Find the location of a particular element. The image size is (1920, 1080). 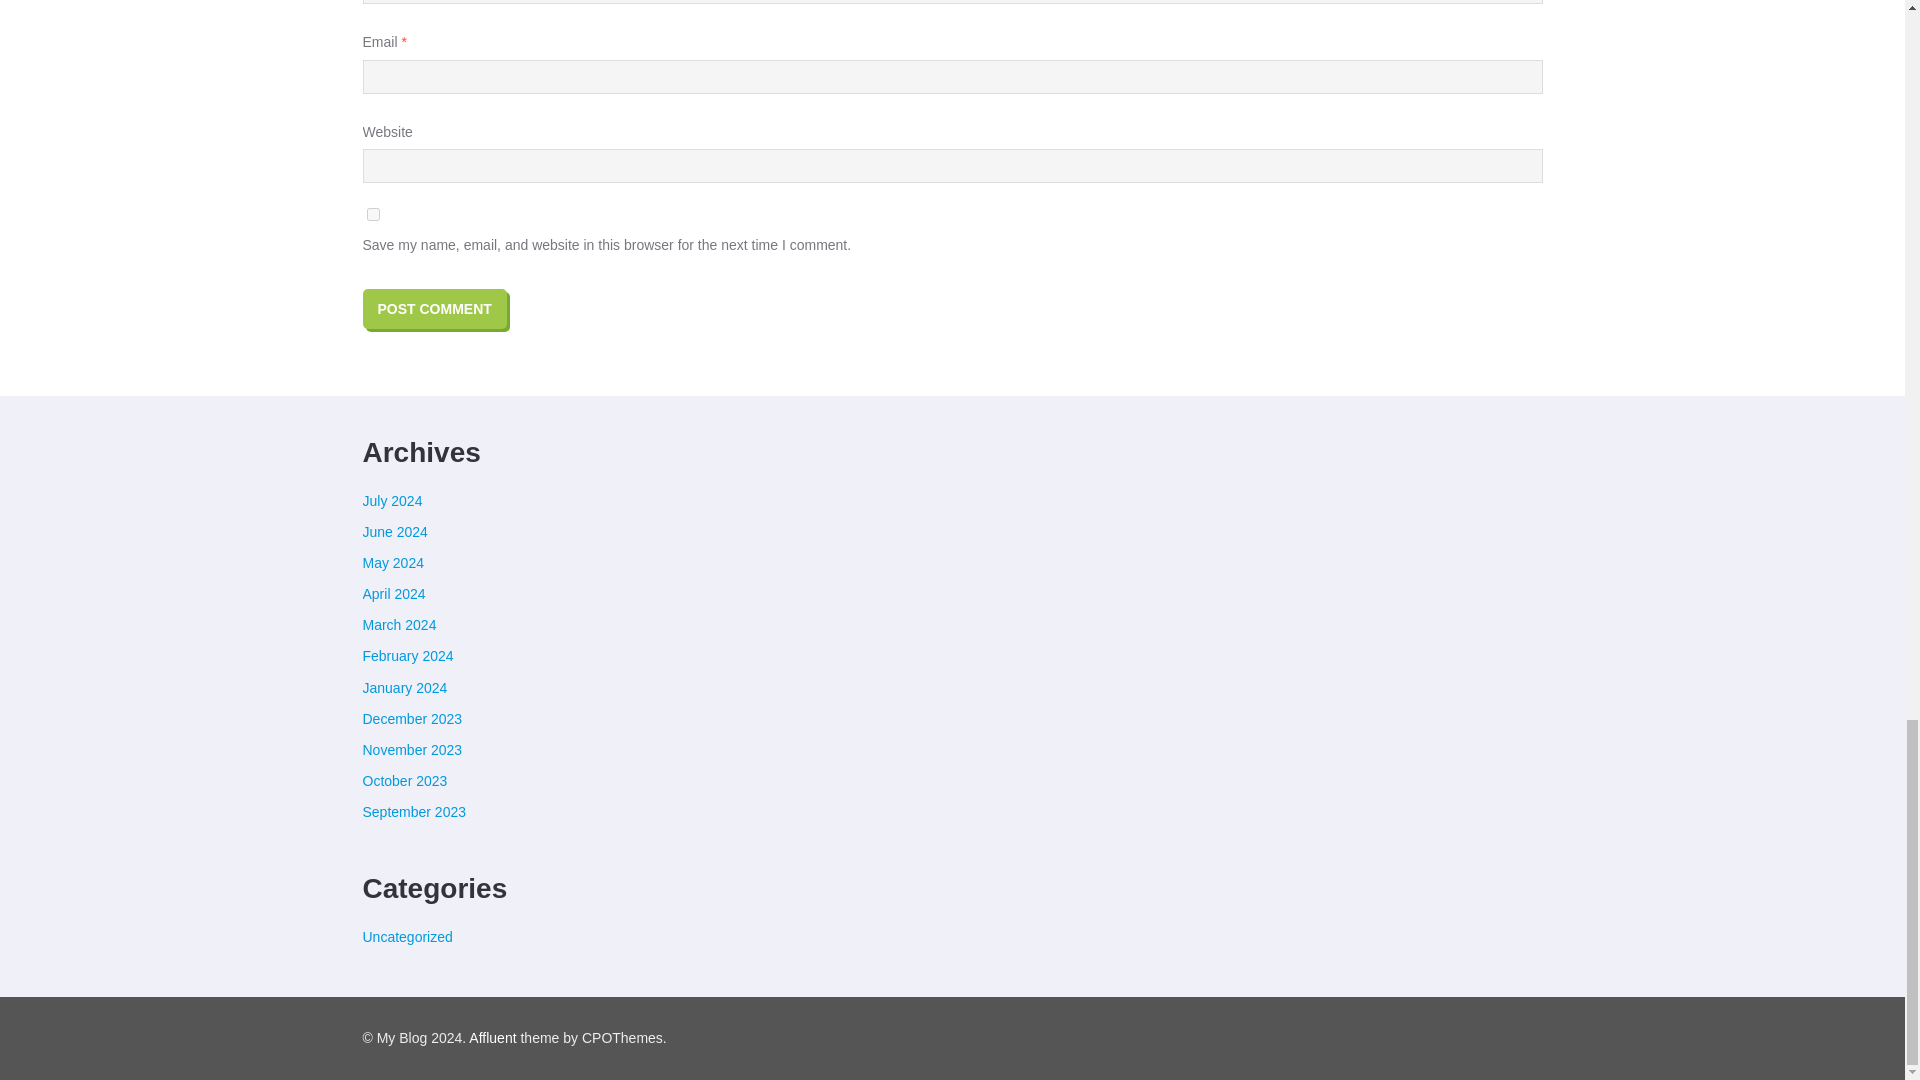

March 2024 is located at coordinates (398, 624).